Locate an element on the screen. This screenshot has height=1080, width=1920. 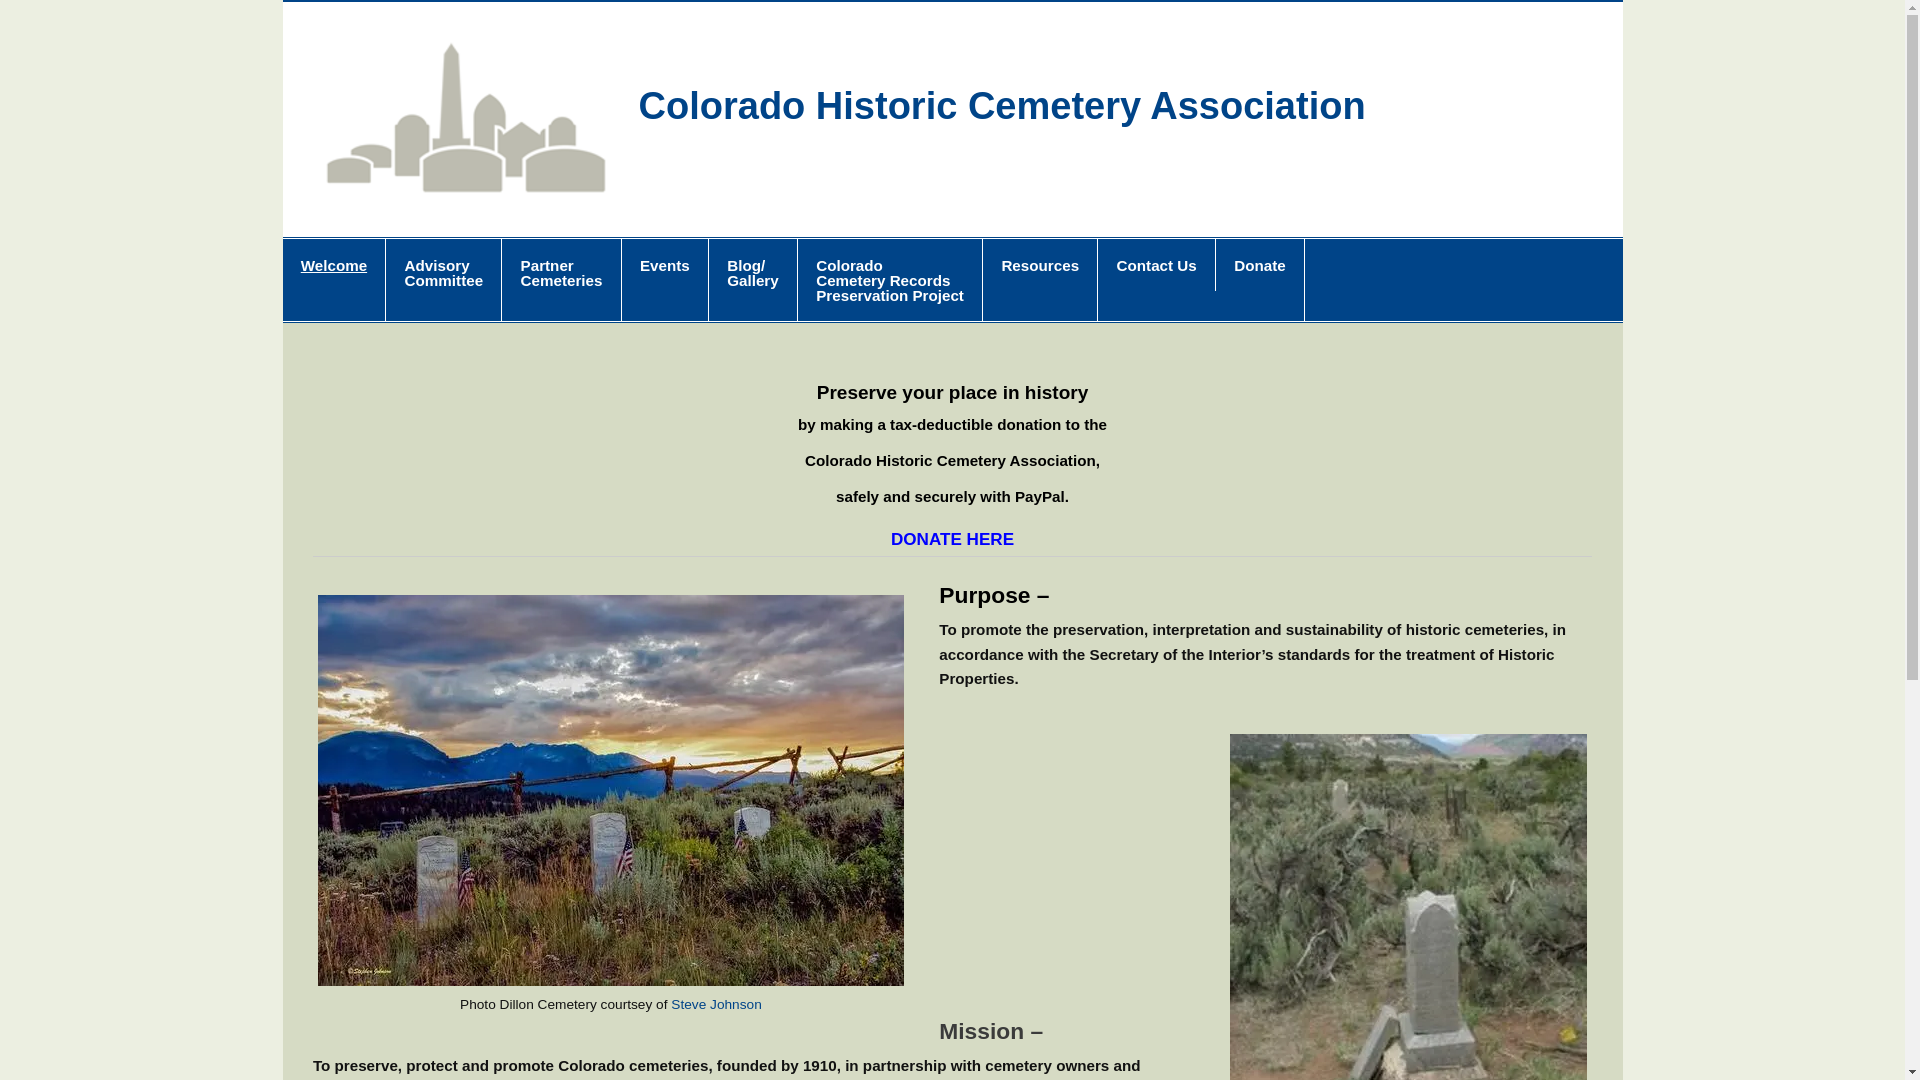
Colorado Historic Cemetery Association is located at coordinates (1002, 106).